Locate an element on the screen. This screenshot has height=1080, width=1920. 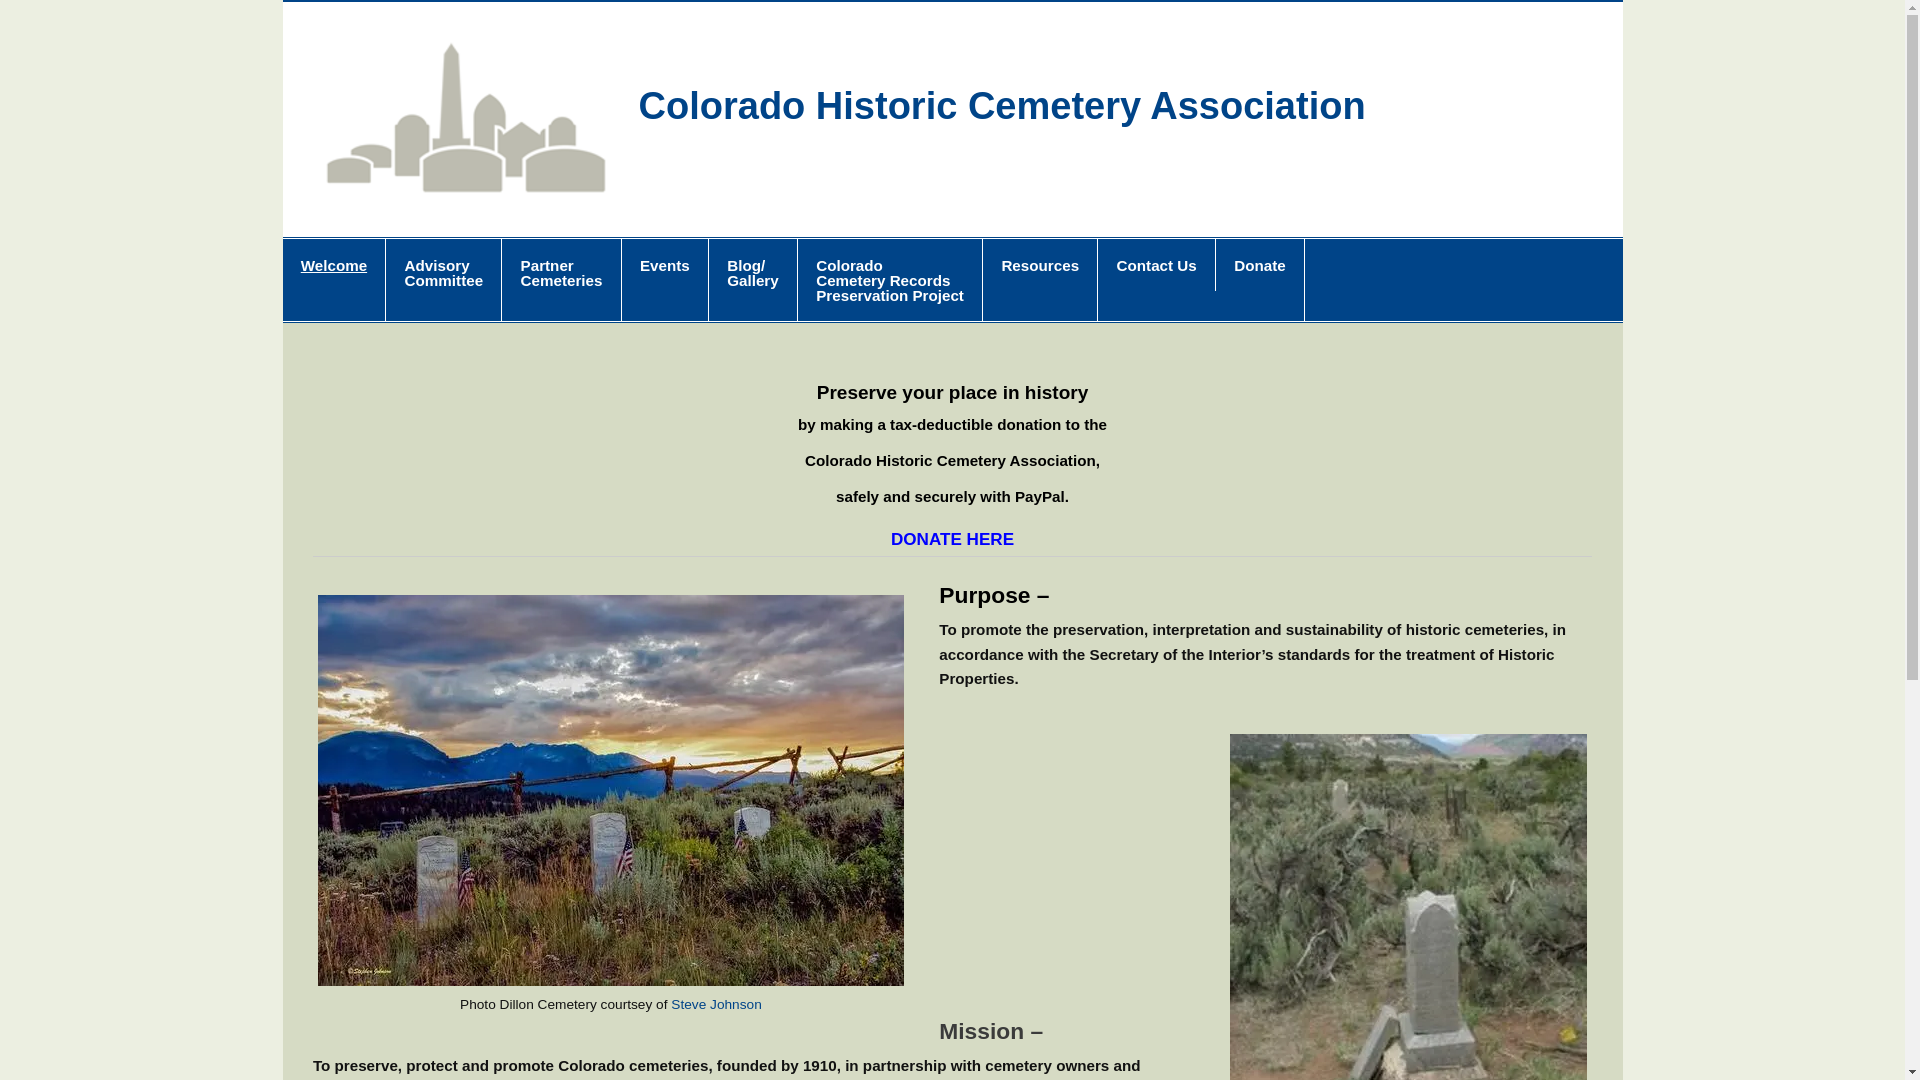
Colorado Historic Cemetery Association is located at coordinates (1002, 106).